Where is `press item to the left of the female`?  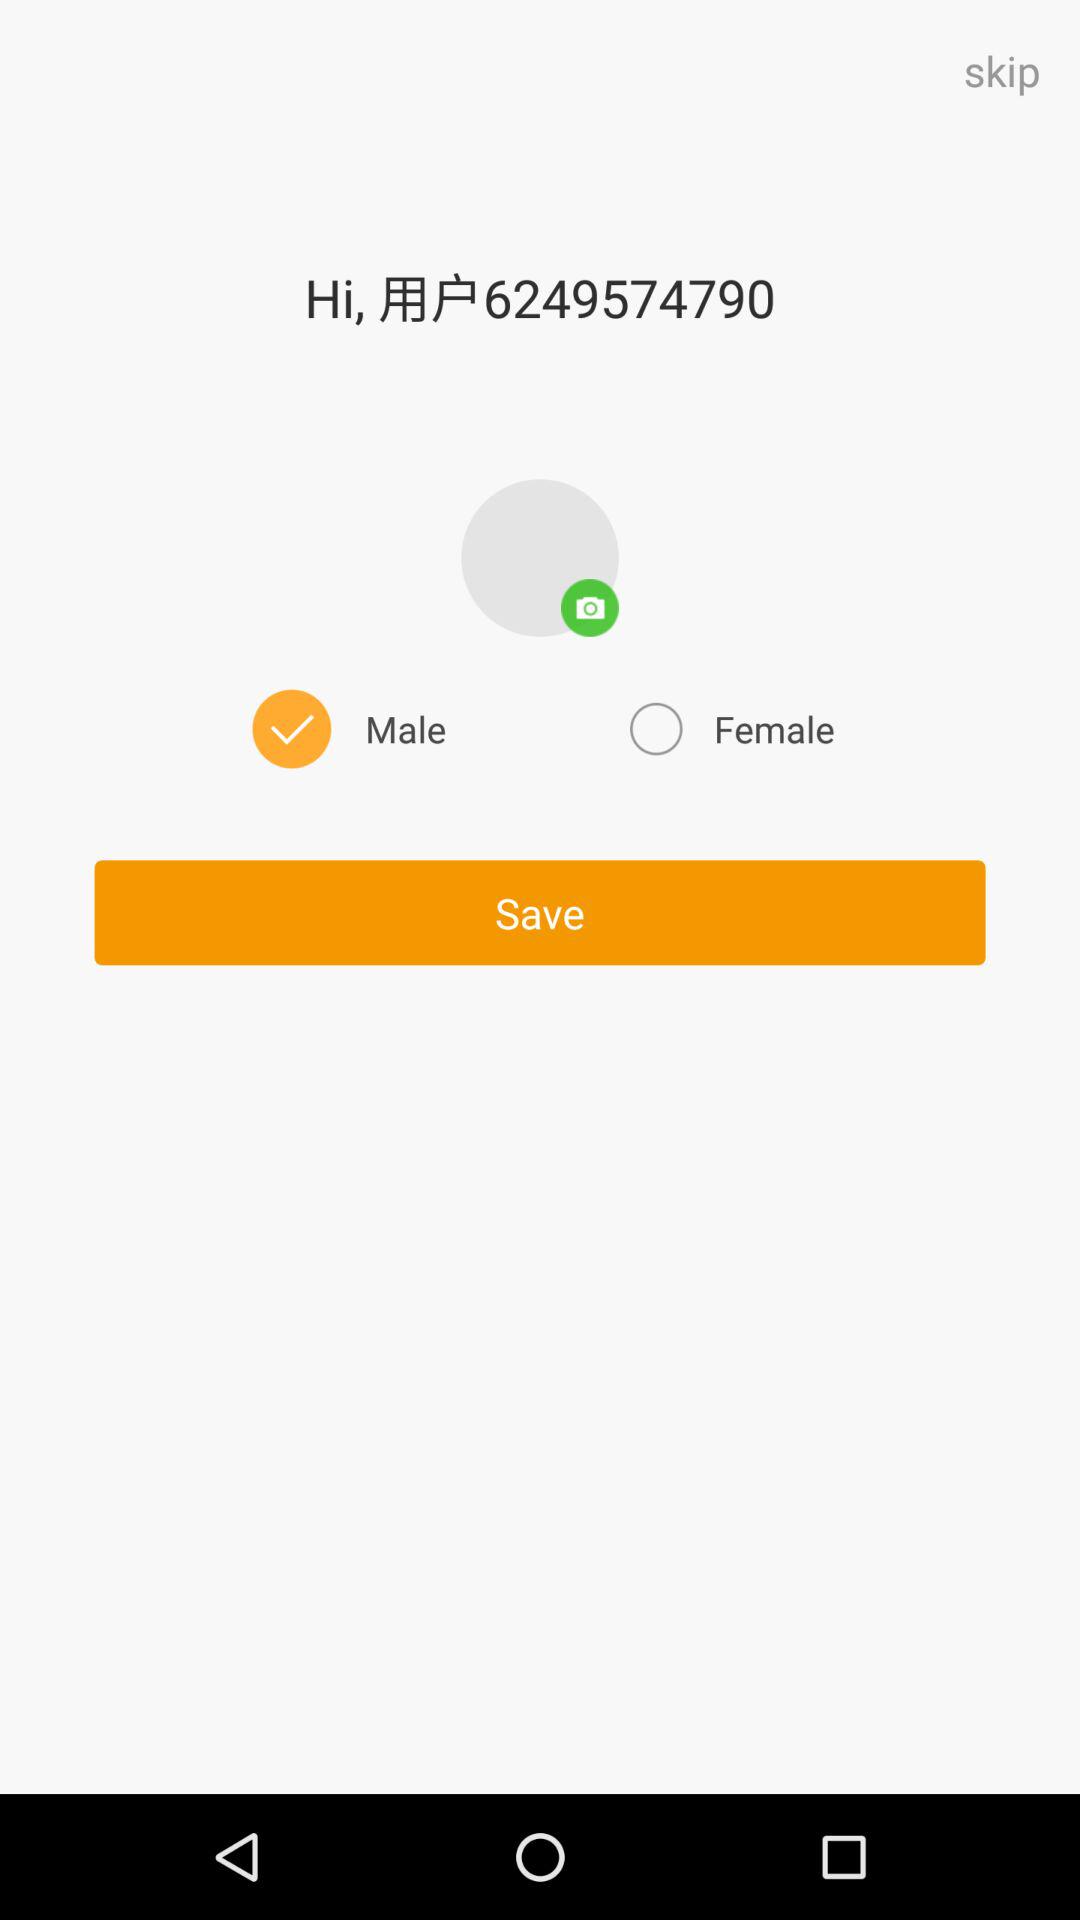
press item to the left of the female is located at coordinates (345, 728).